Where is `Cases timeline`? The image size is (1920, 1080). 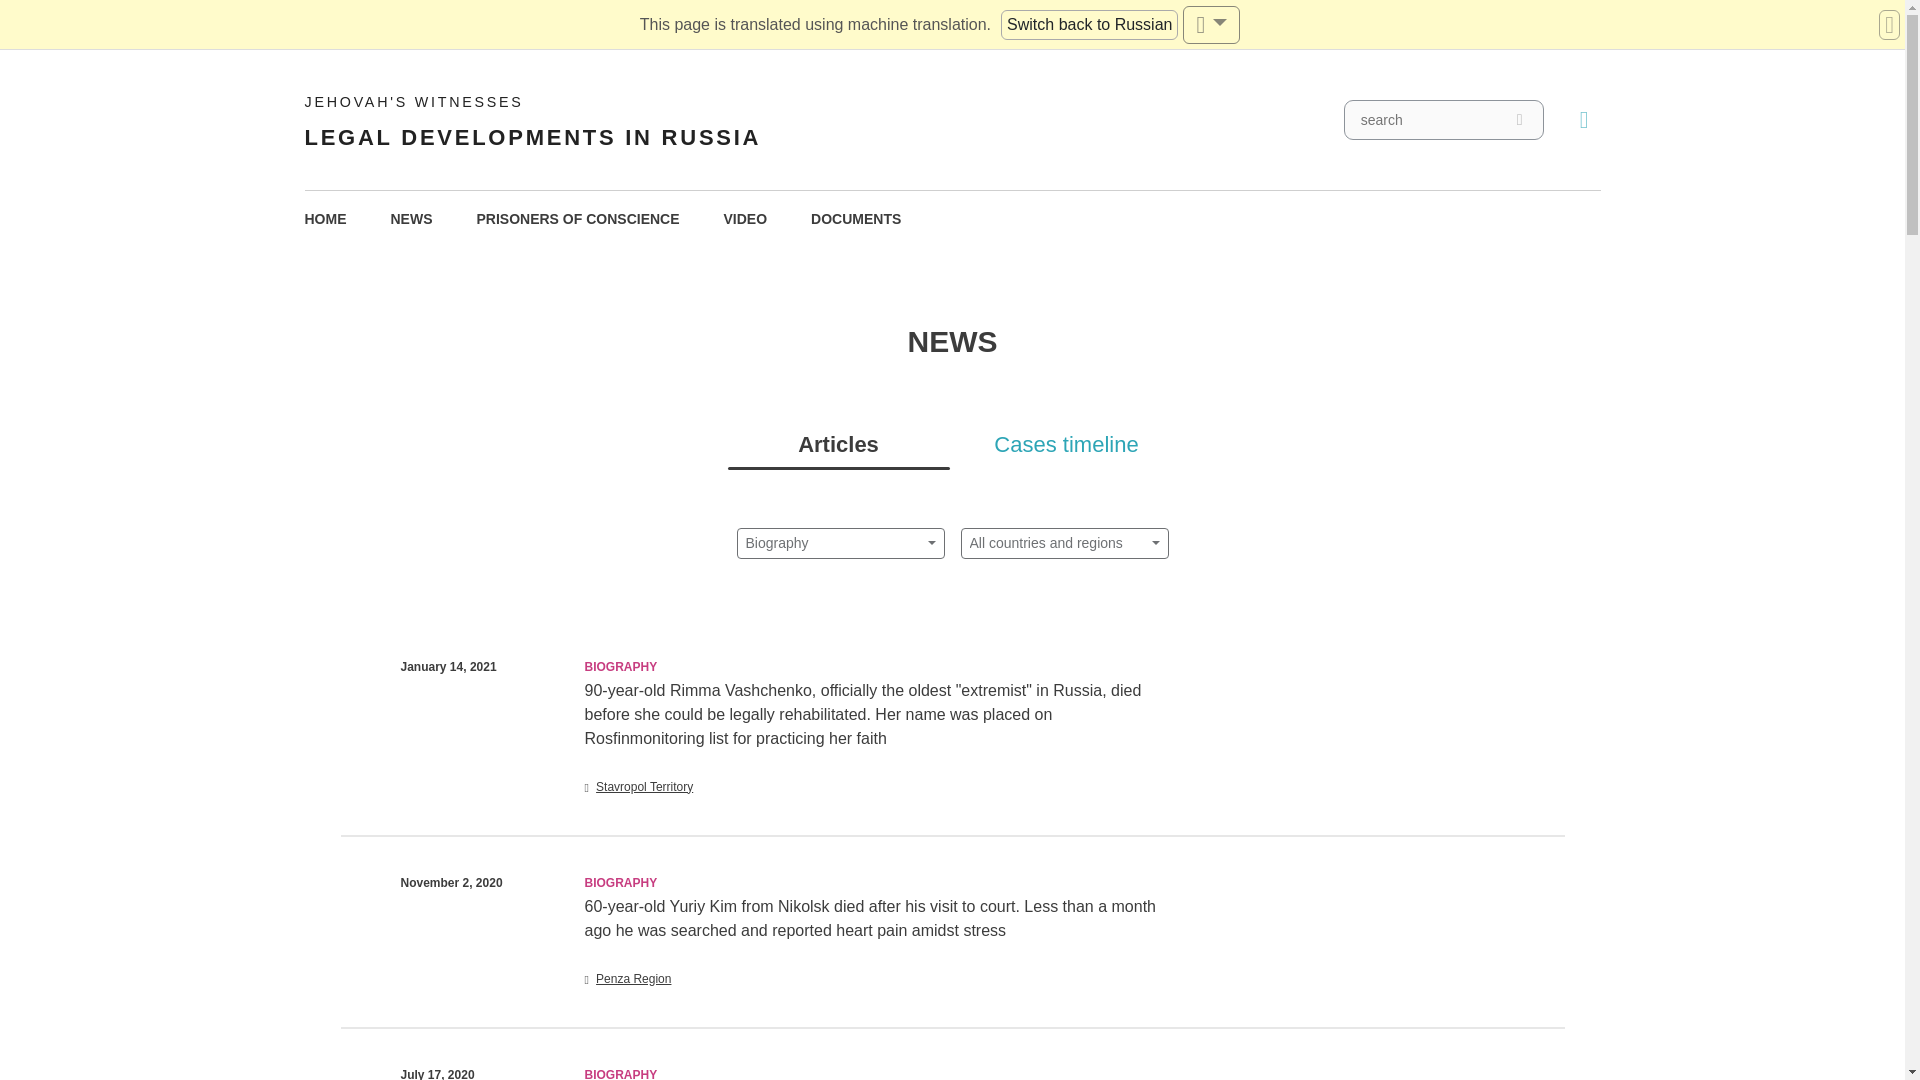
Cases timeline is located at coordinates (1089, 24).